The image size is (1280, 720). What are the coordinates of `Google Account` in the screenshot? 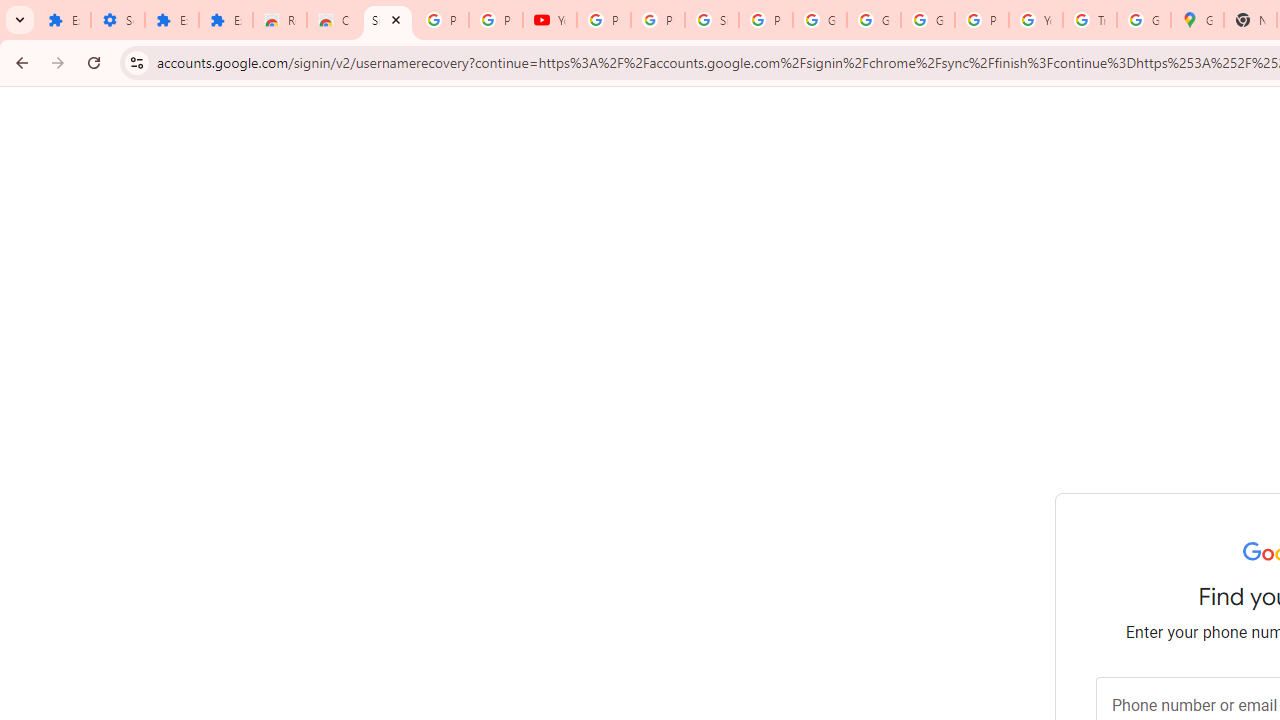 It's located at (820, 20).